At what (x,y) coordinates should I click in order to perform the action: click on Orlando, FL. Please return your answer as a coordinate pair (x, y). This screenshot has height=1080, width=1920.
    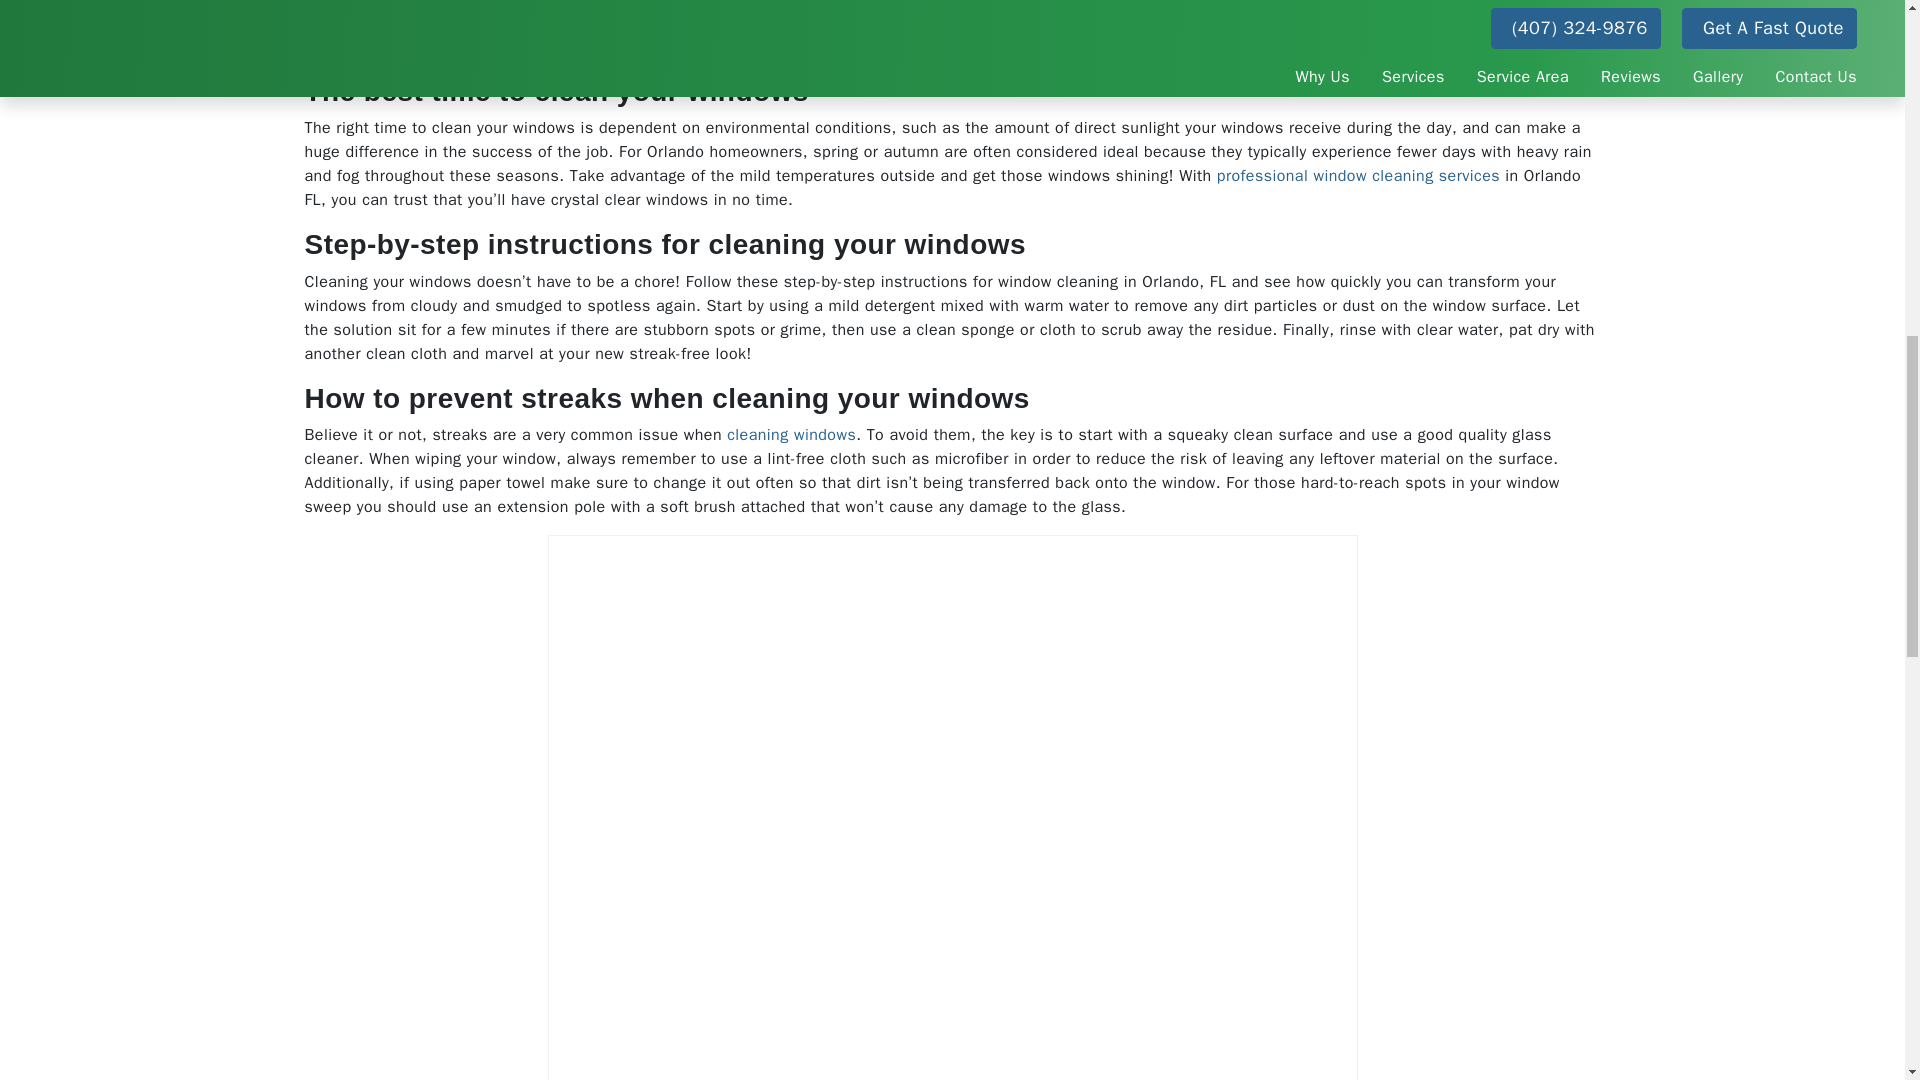
    Looking at the image, I should click on (862, 4).